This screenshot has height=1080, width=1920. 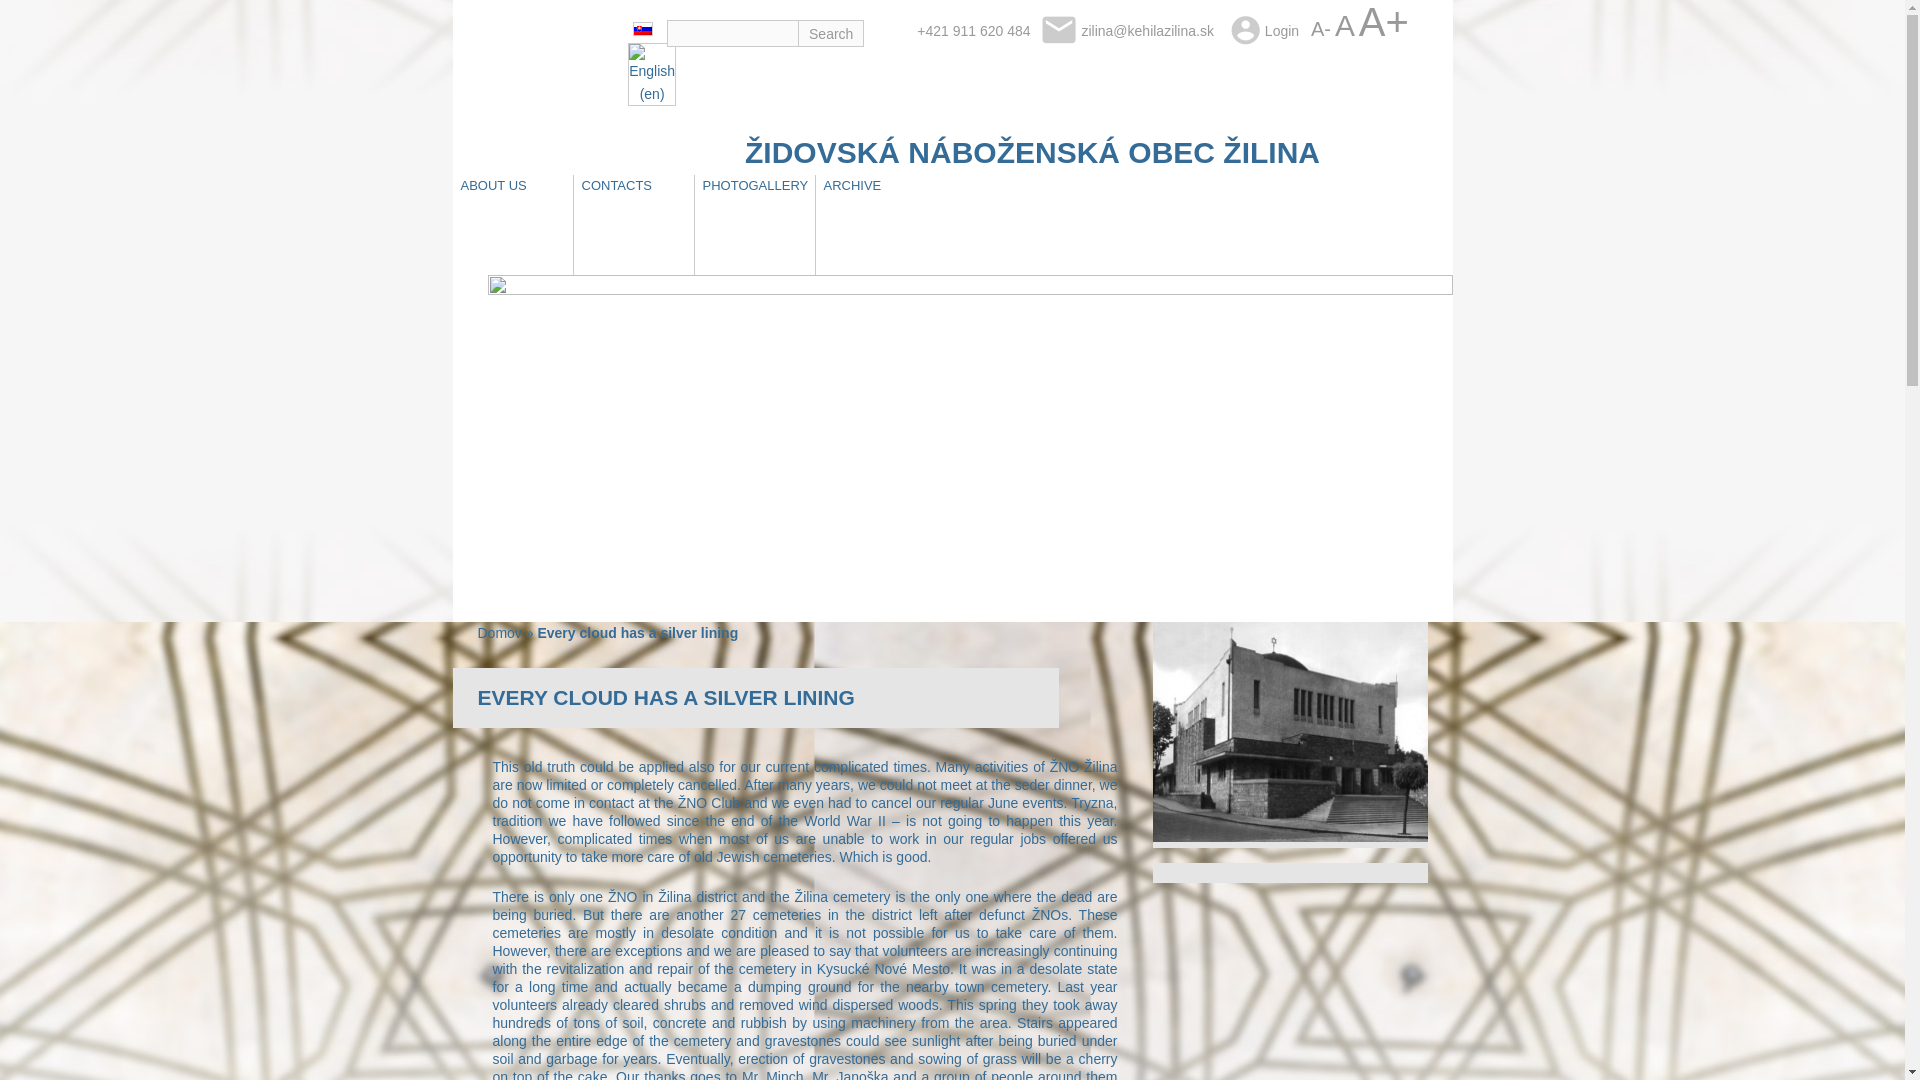 What do you see at coordinates (754, 186) in the screenshot?
I see `PHOTOGALLERY` at bounding box center [754, 186].